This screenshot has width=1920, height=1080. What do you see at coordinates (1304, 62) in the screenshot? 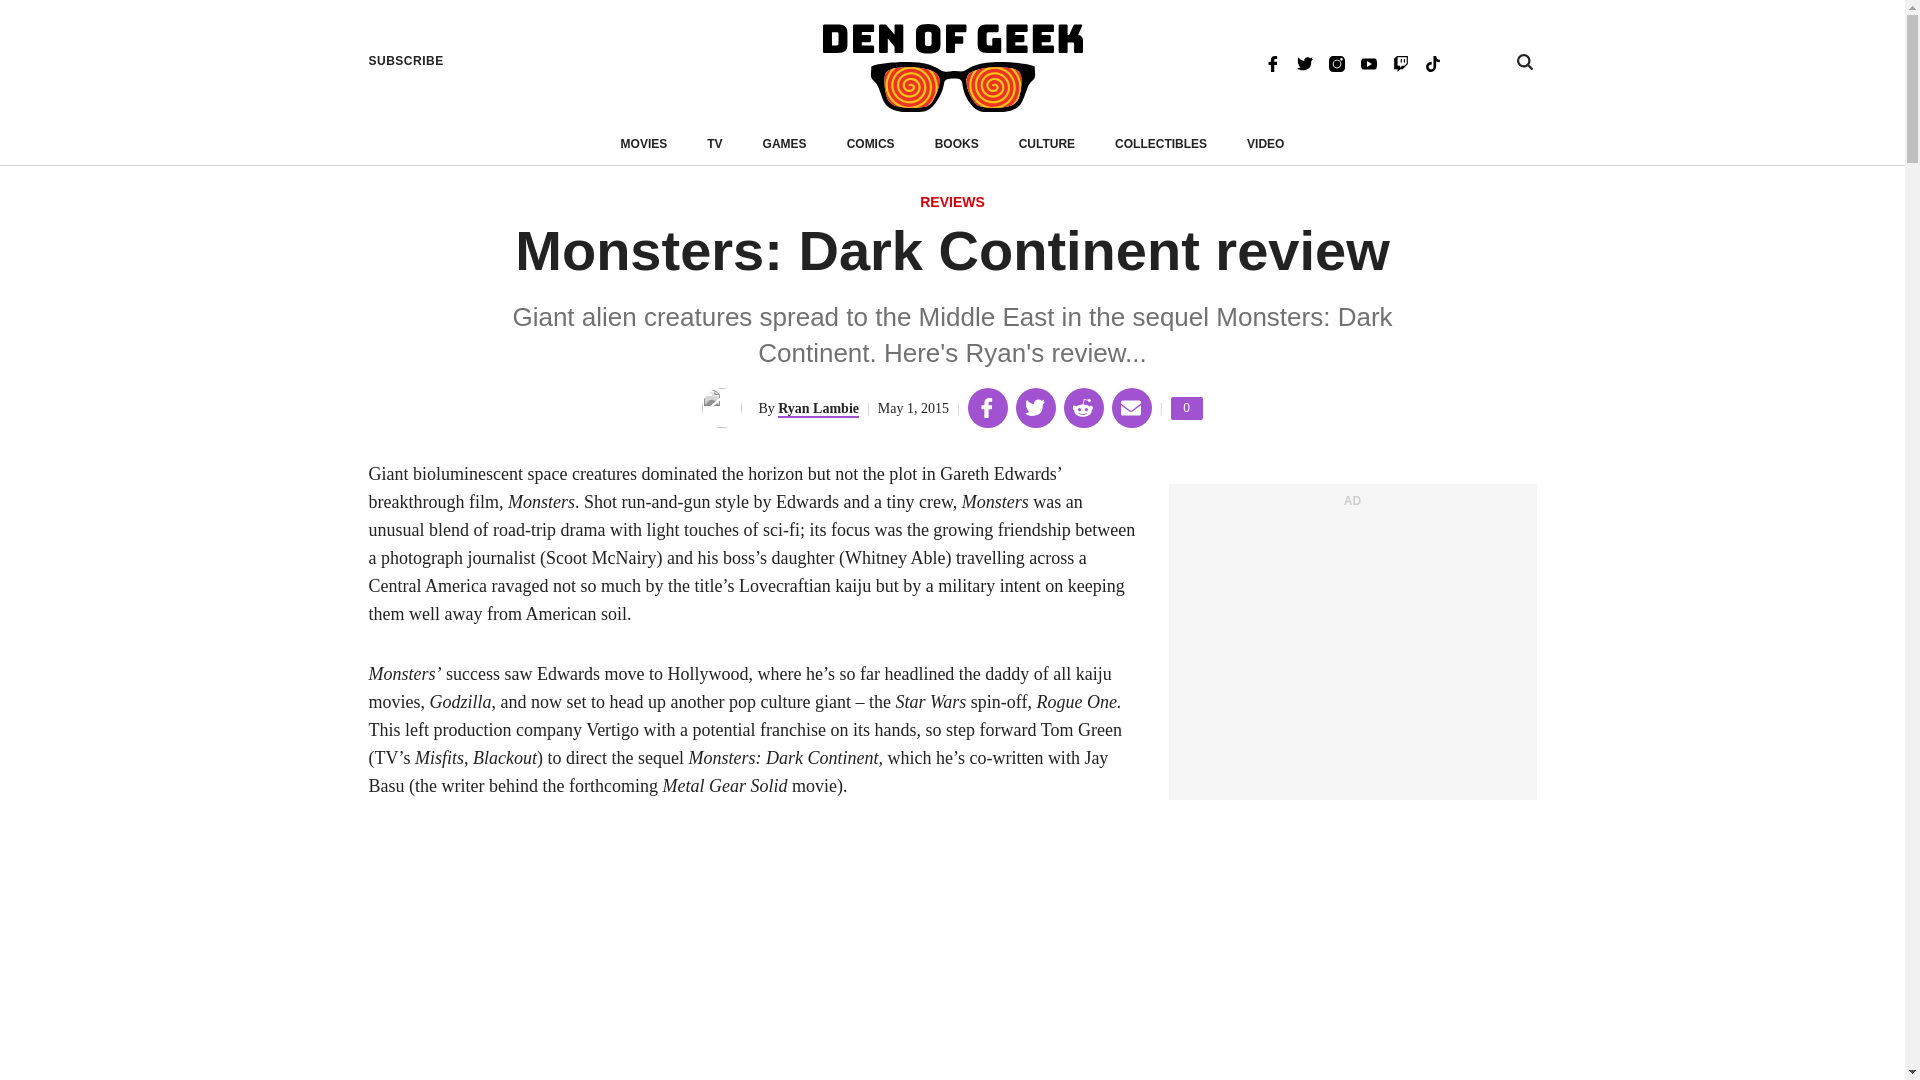
I see `Twitter` at bounding box center [1304, 62].